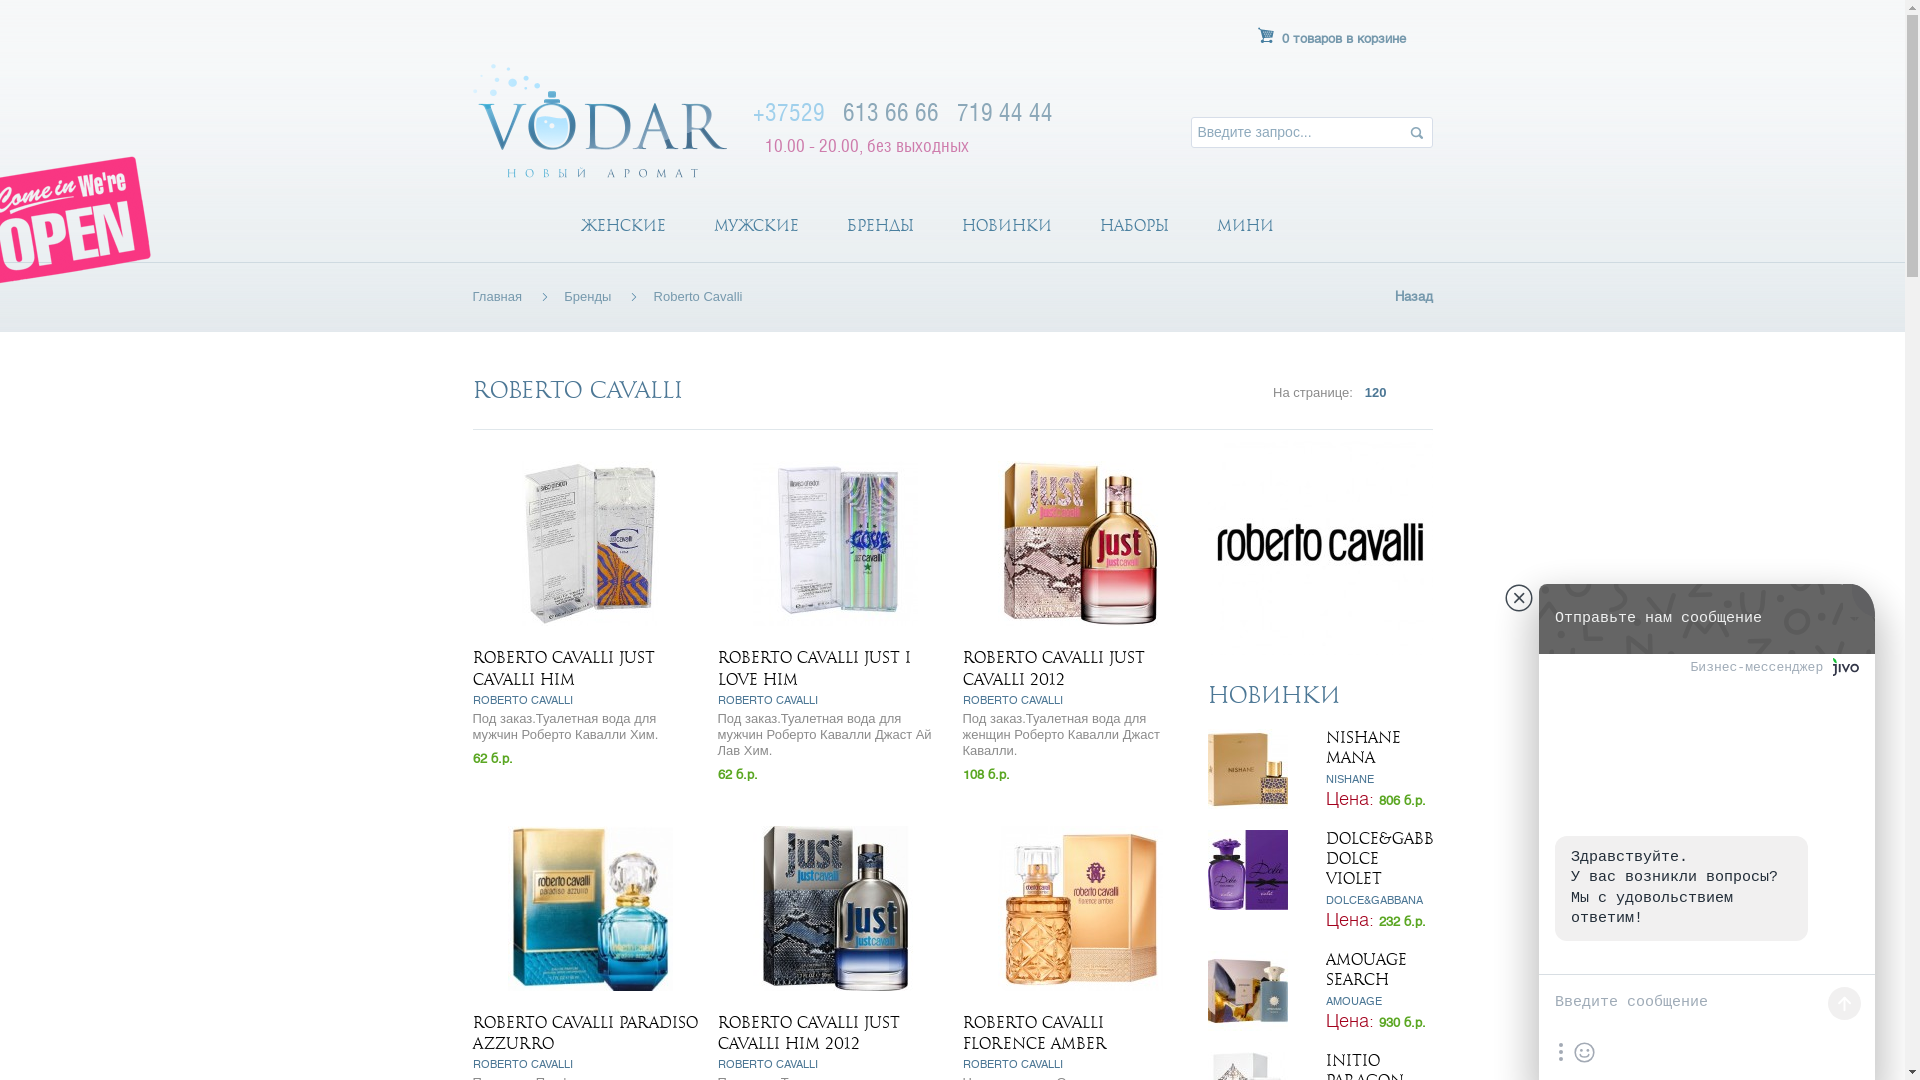  What do you see at coordinates (563, 669) in the screenshot?
I see `Roberto Cavalli Just Cavalli Him` at bounding box center [563, 669].